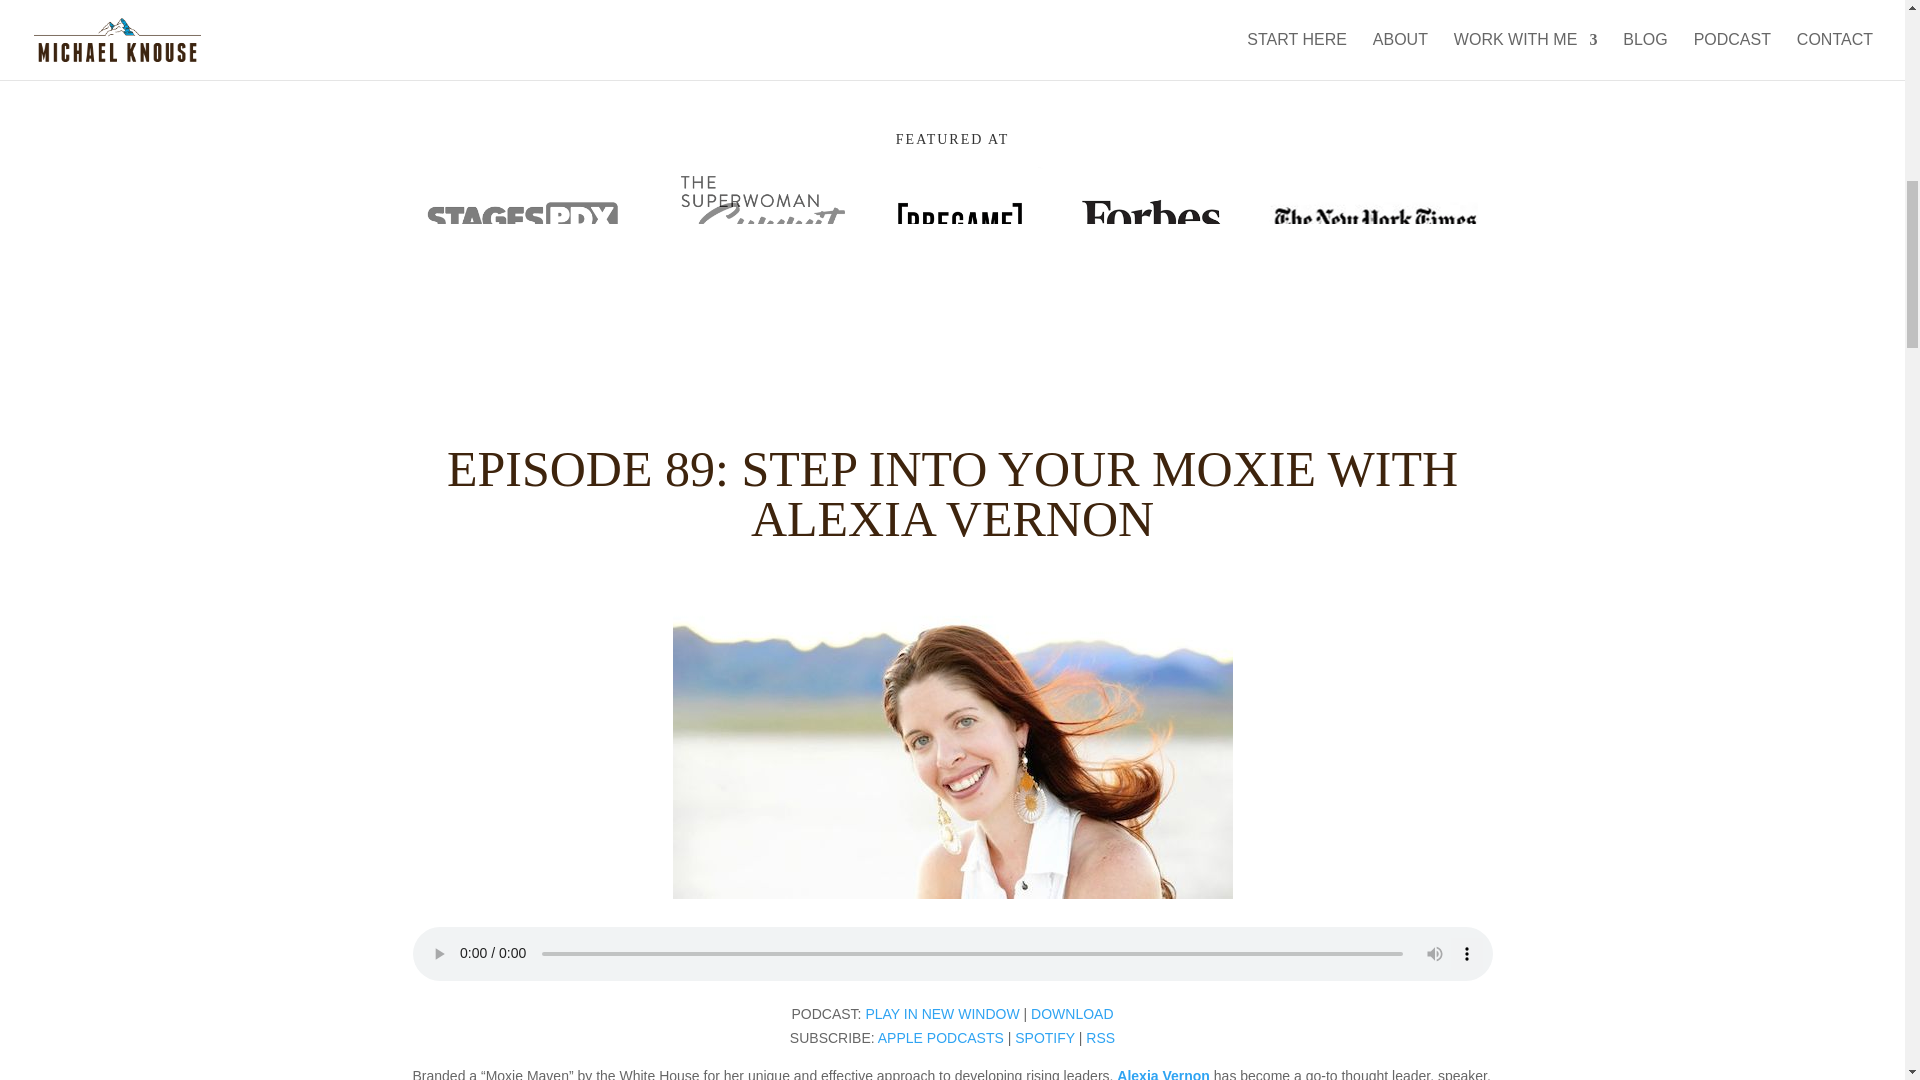 This screenshot has height=1080, width=1920. Describe the element at coordinates (942, 1013) in the screenshot. I see `Play in new window` at that location.